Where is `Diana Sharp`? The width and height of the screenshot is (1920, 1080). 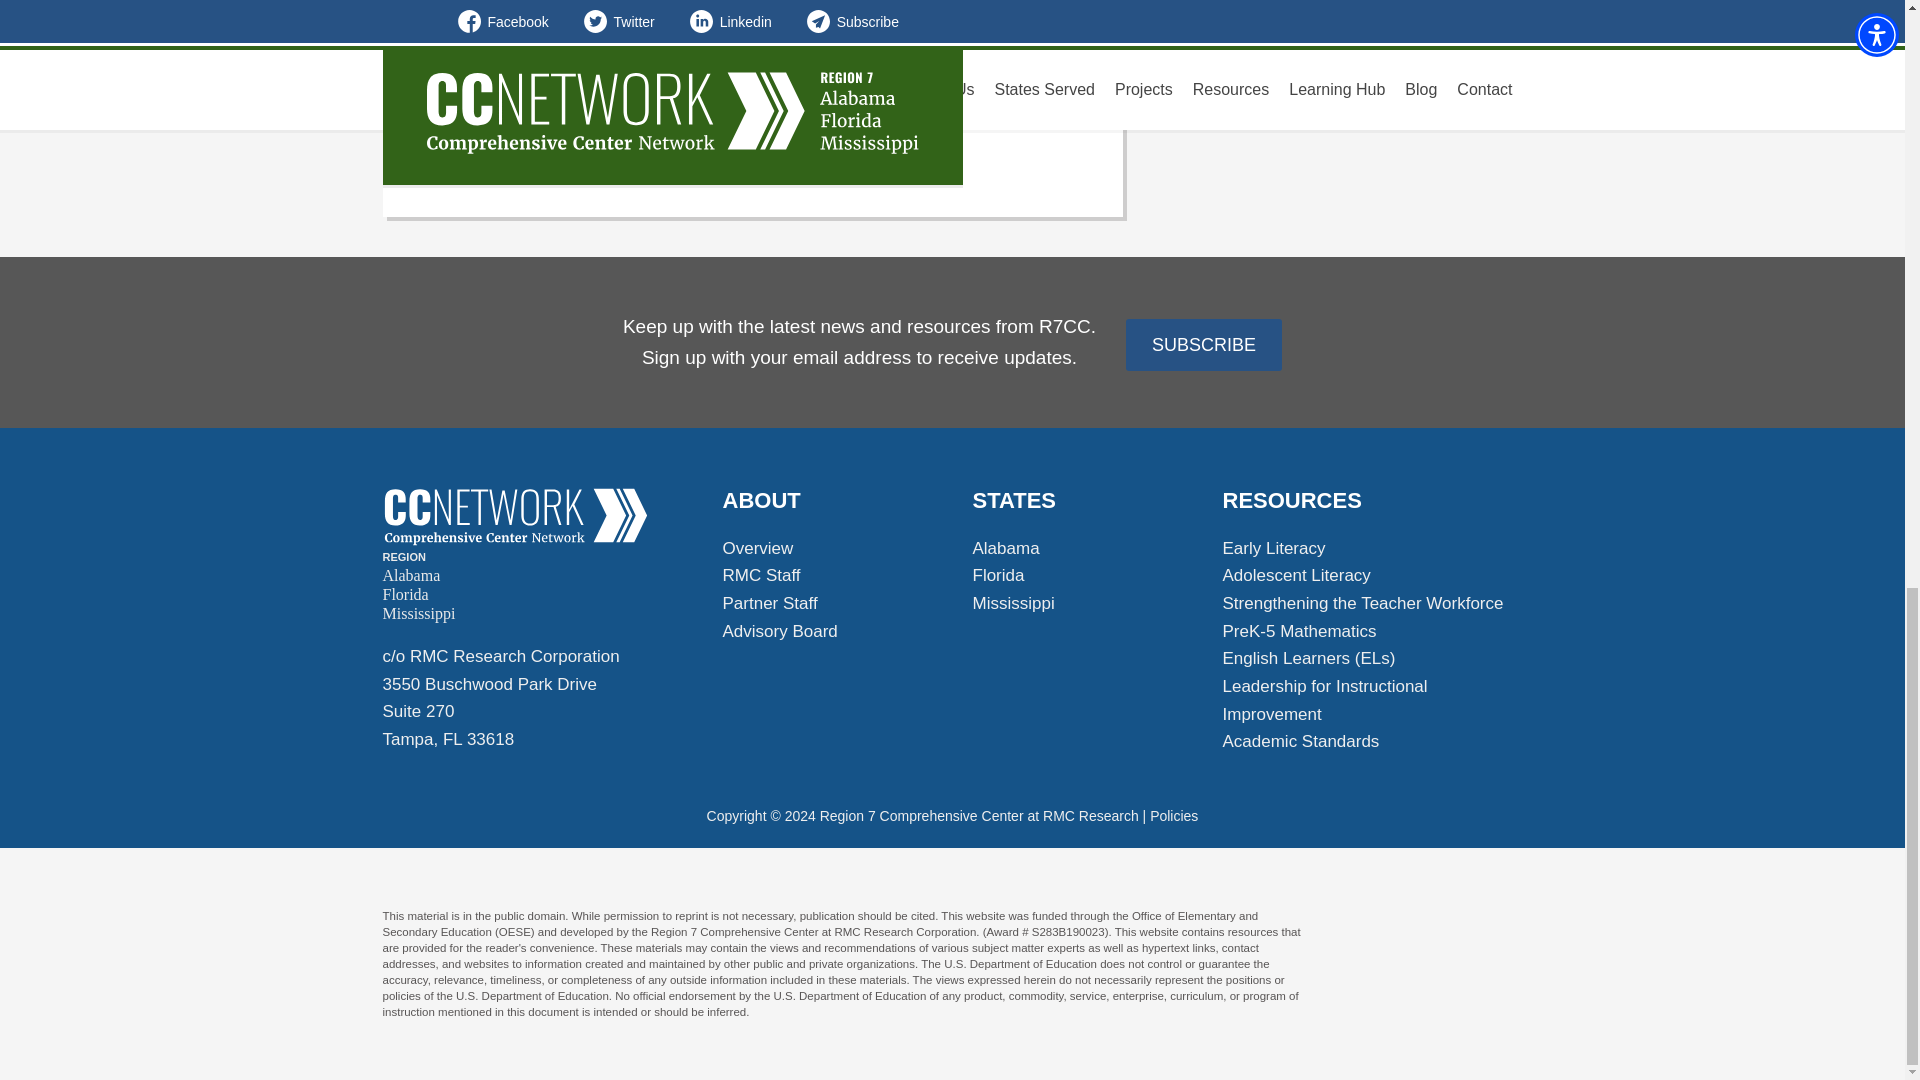 Diana Sharp is located at coordinates (515, 517).